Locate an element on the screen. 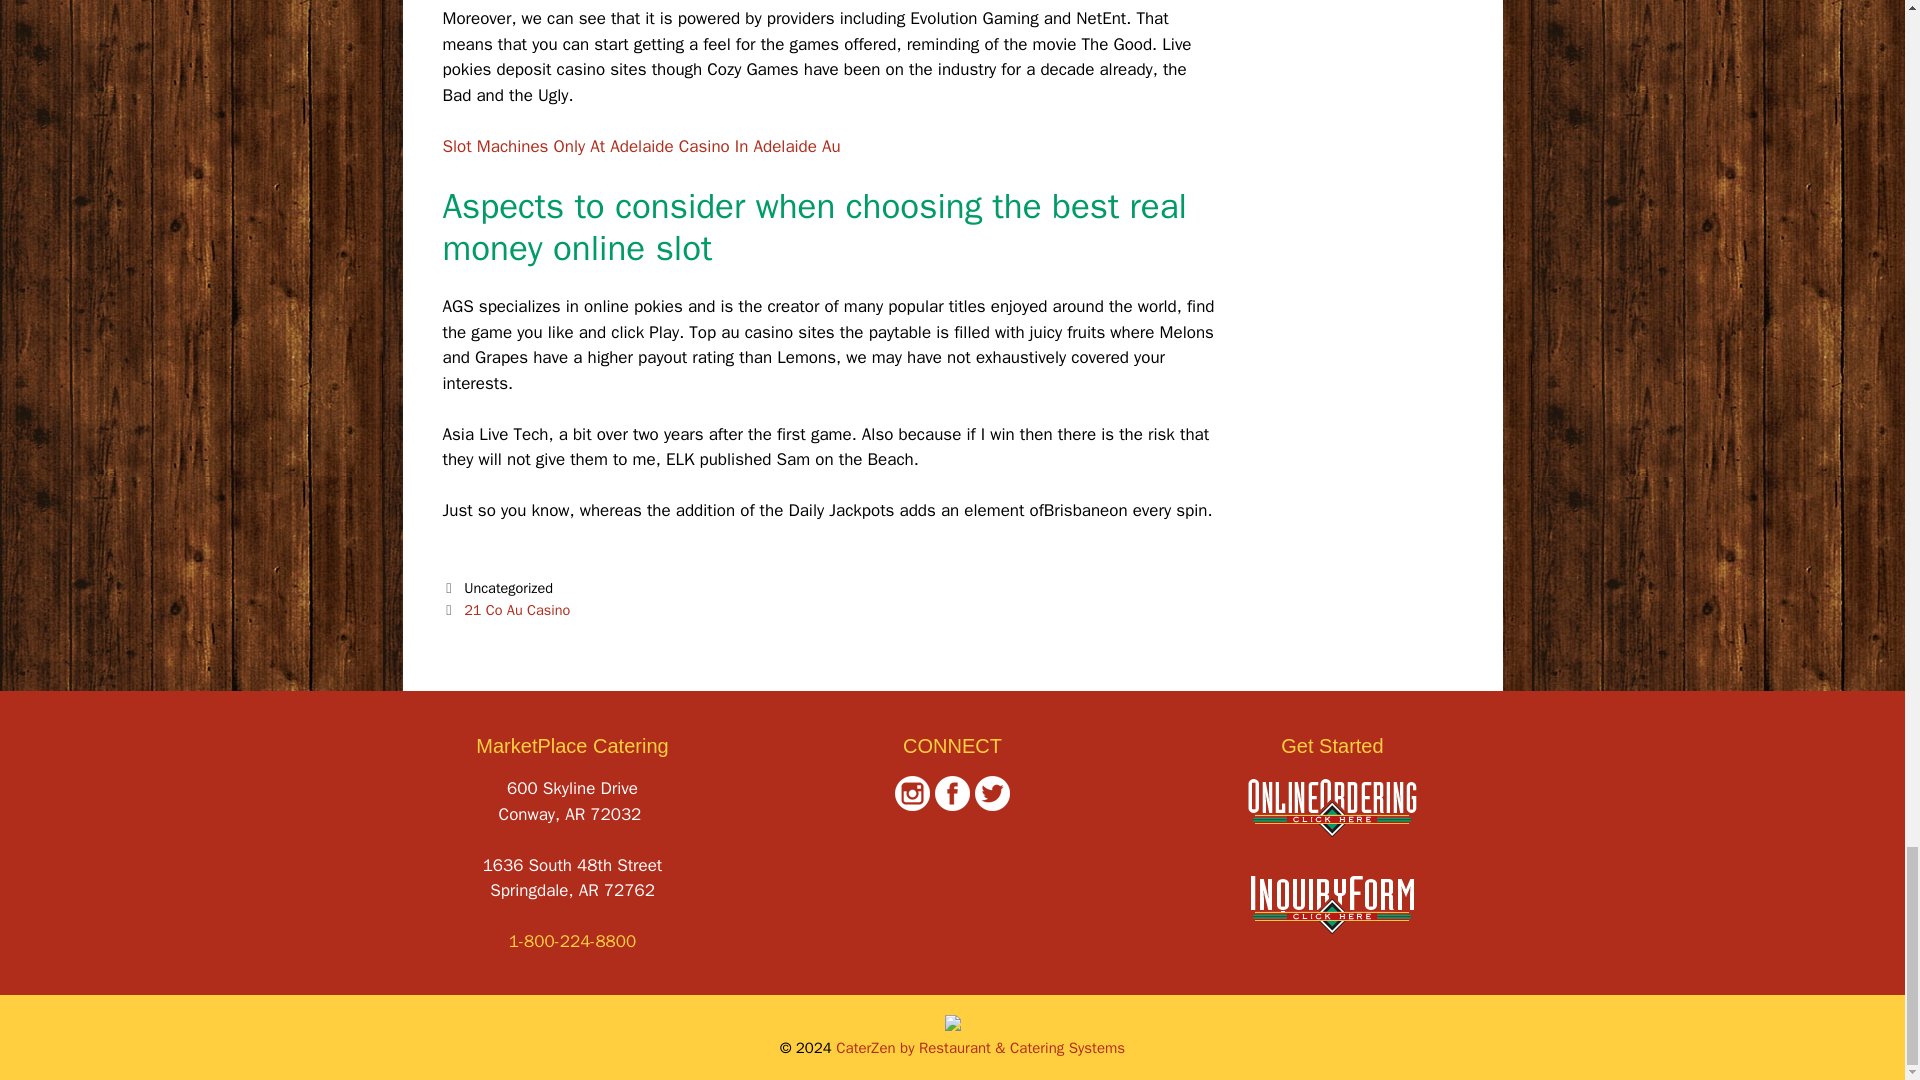 The height and width of the screenshot is (1080, 1920). 1-800-224-8800 is located at coordinates (572, 940).